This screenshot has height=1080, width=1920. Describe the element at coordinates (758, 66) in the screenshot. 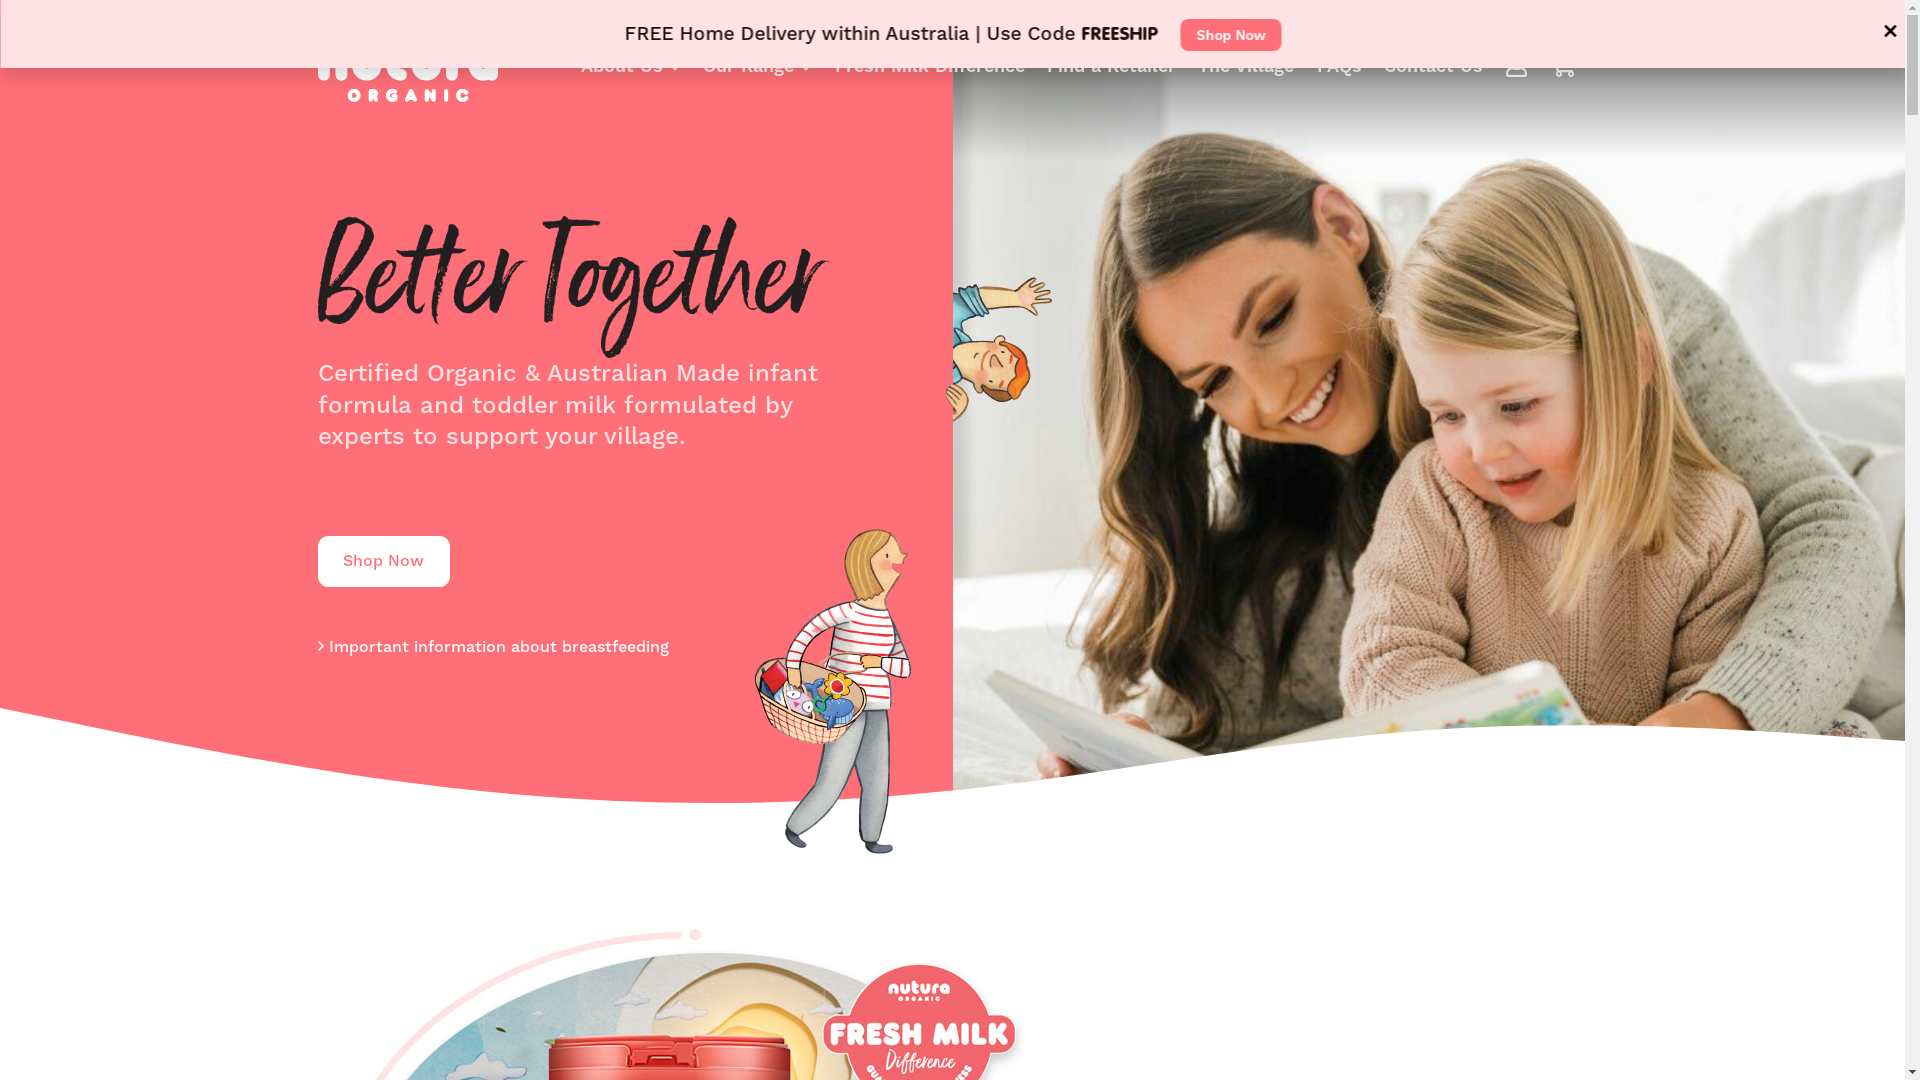

I see `Our Range` at that location.